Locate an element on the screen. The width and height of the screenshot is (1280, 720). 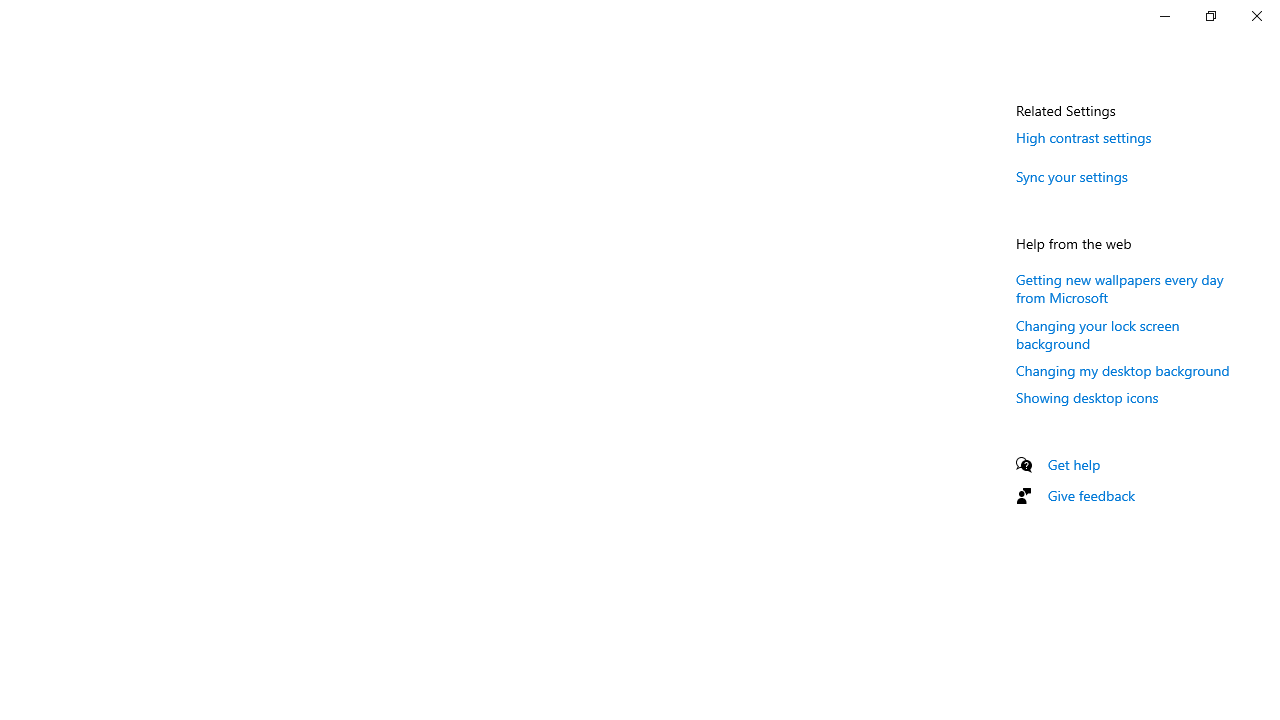
Close Settings is located at coordinates (1256, 16).